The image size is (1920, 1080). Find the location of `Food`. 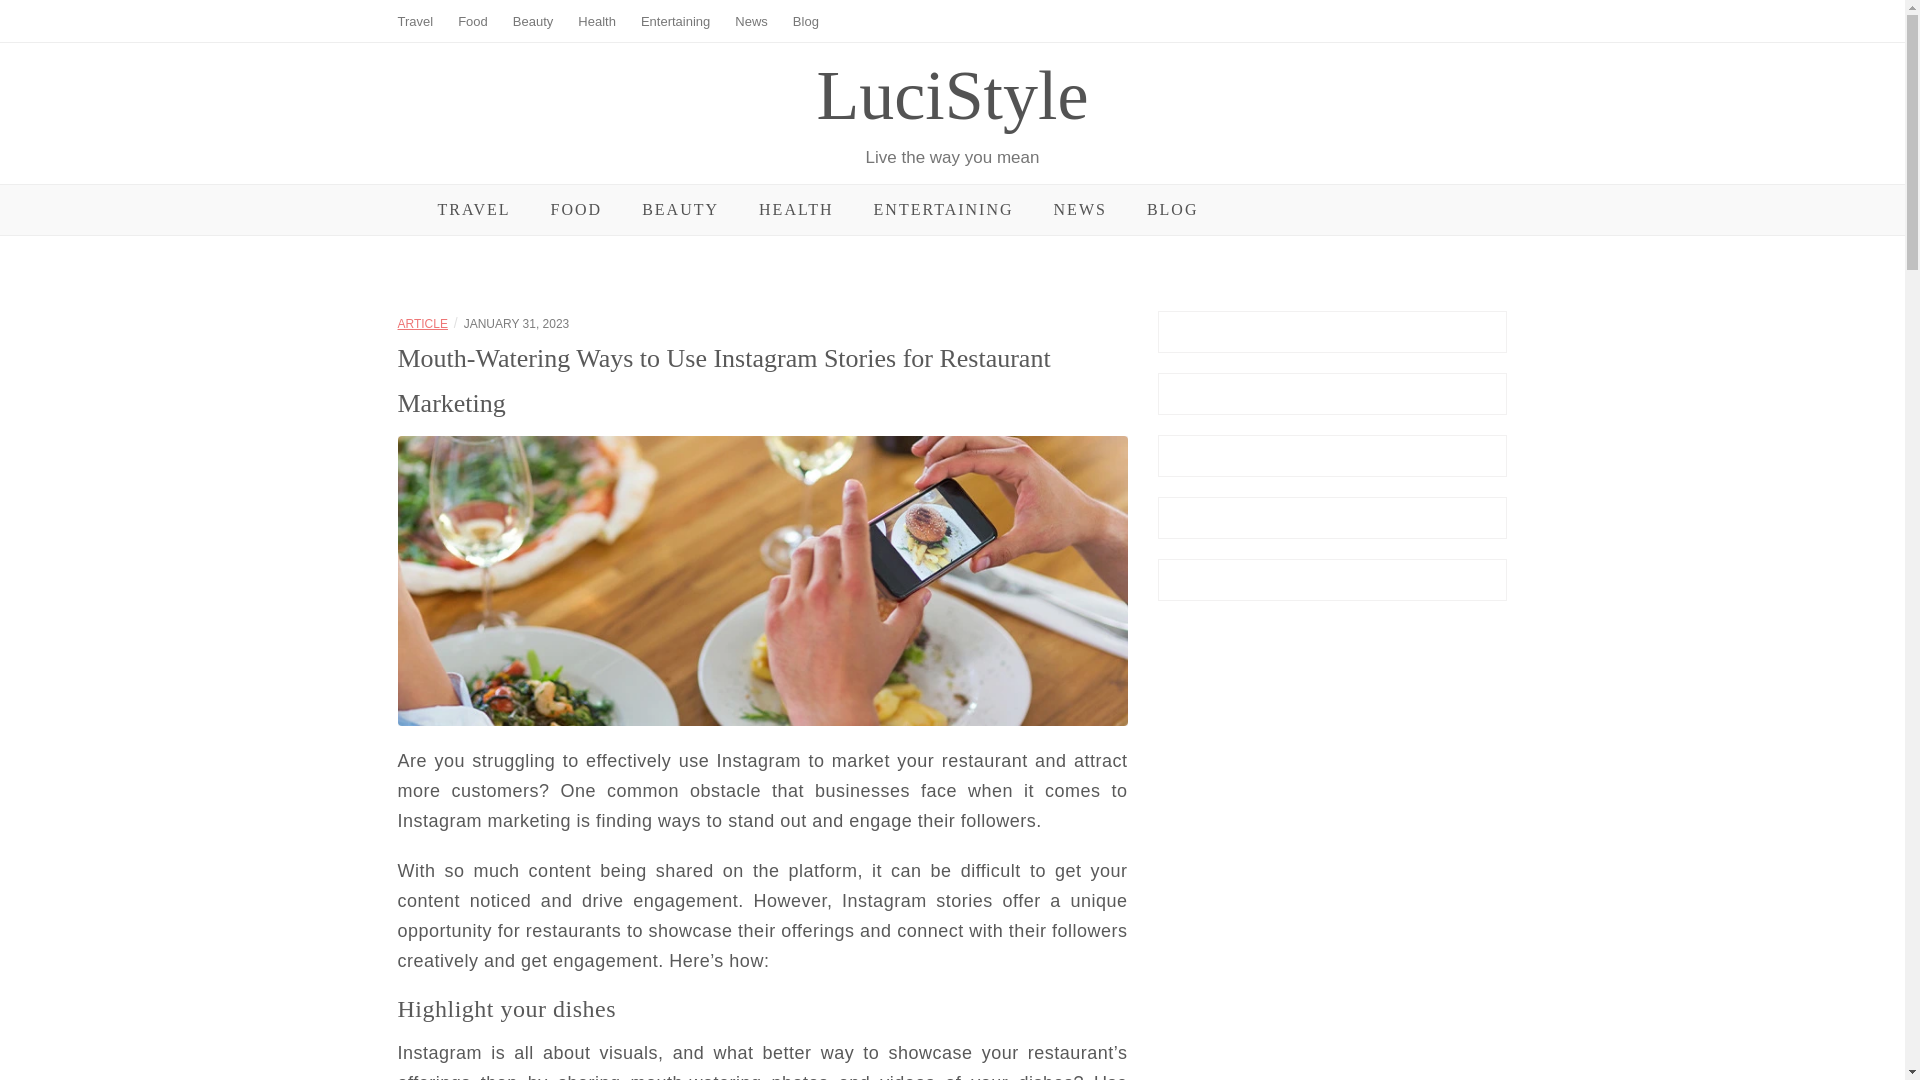

Food is located at coordinates (472, 22).